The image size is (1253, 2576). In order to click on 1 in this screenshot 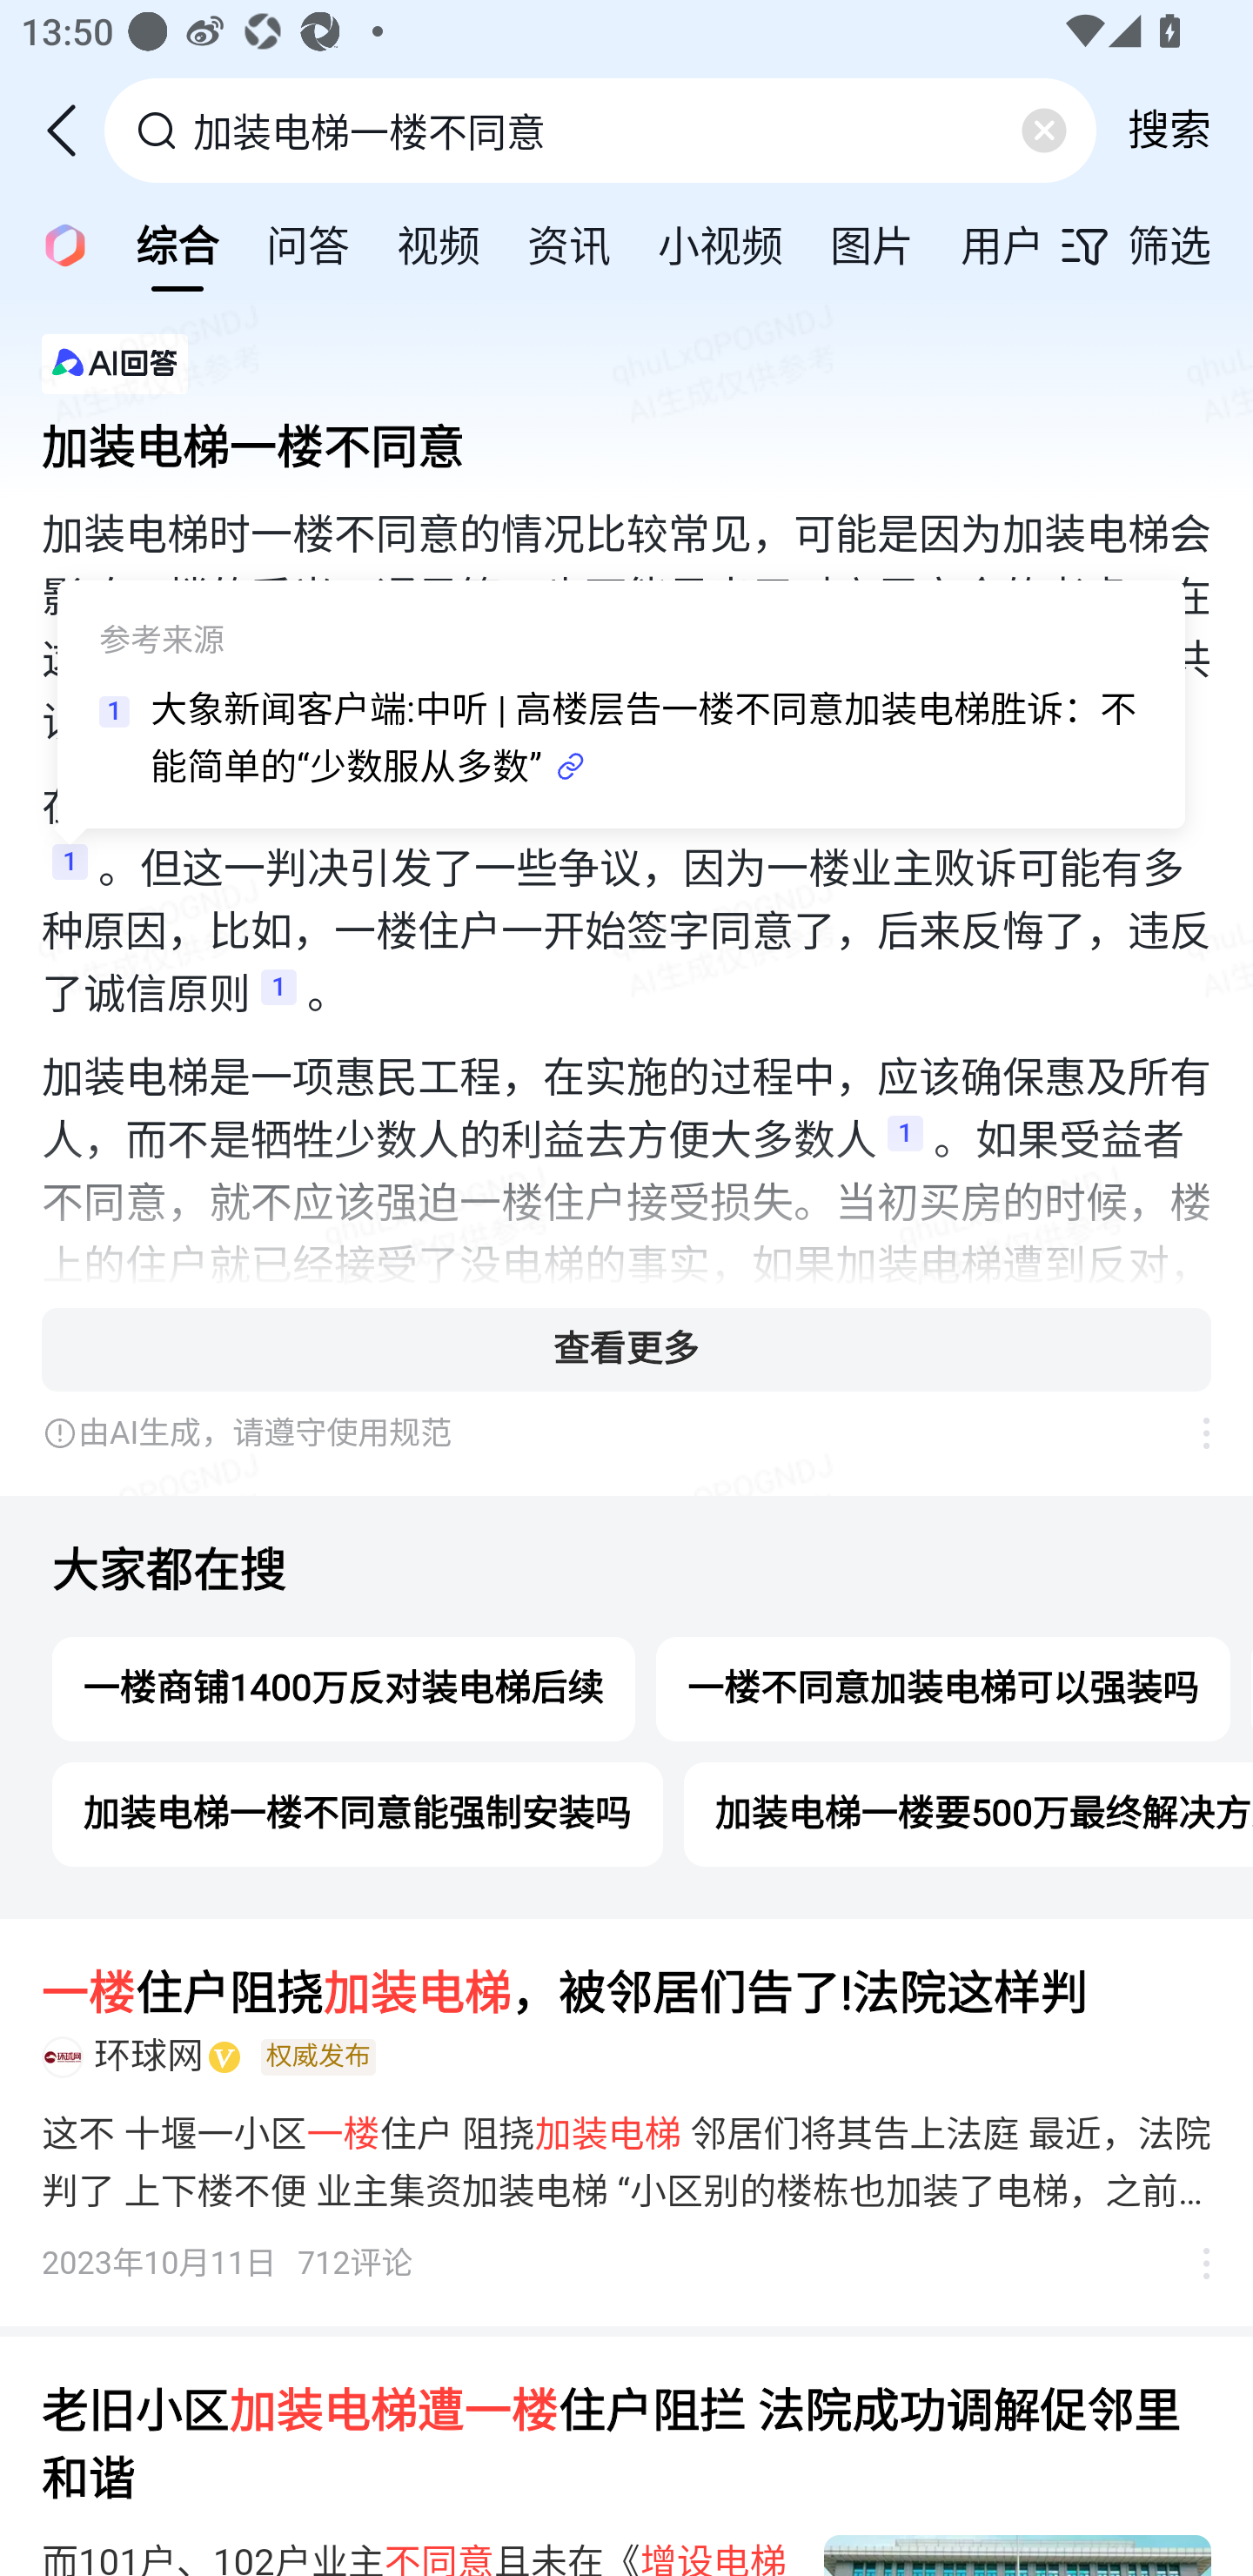, I will do `click(70, 870)`.